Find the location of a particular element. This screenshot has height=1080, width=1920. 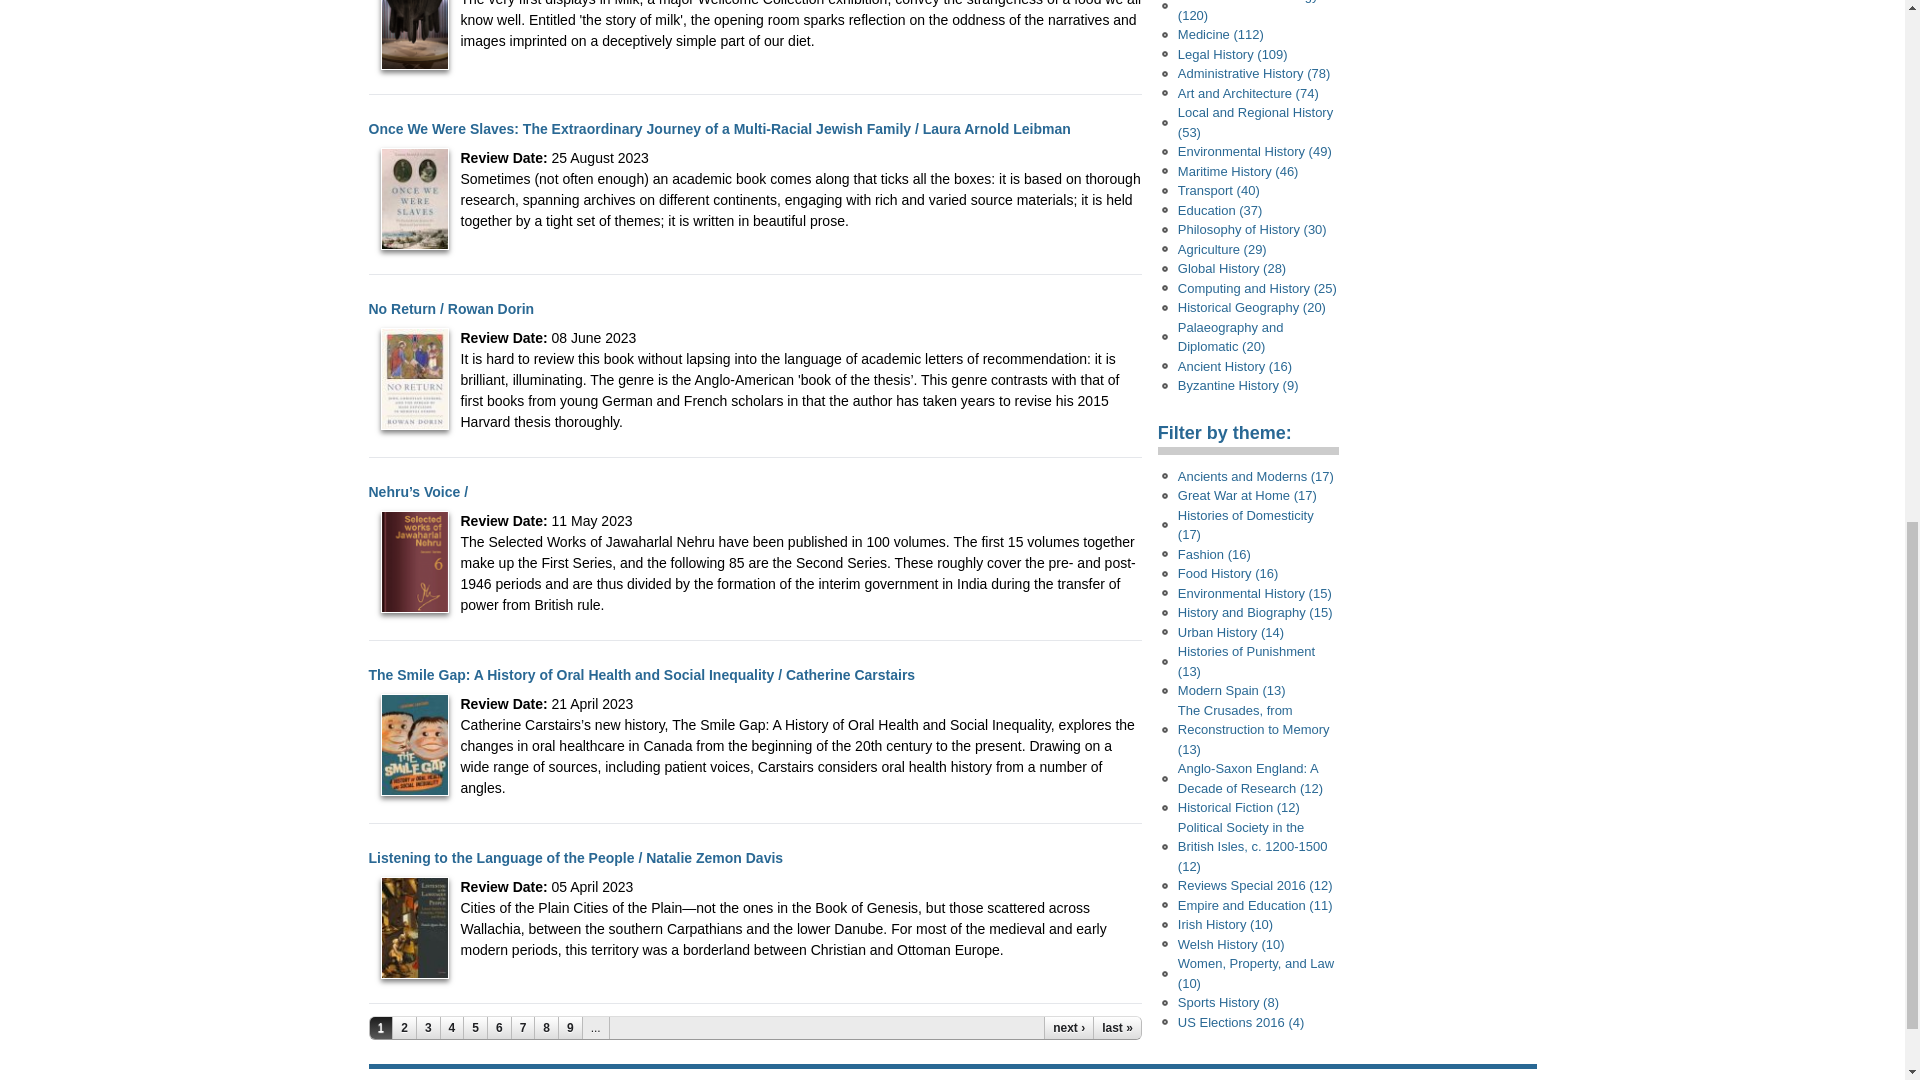

6 is located at coordinates (500, 1028).